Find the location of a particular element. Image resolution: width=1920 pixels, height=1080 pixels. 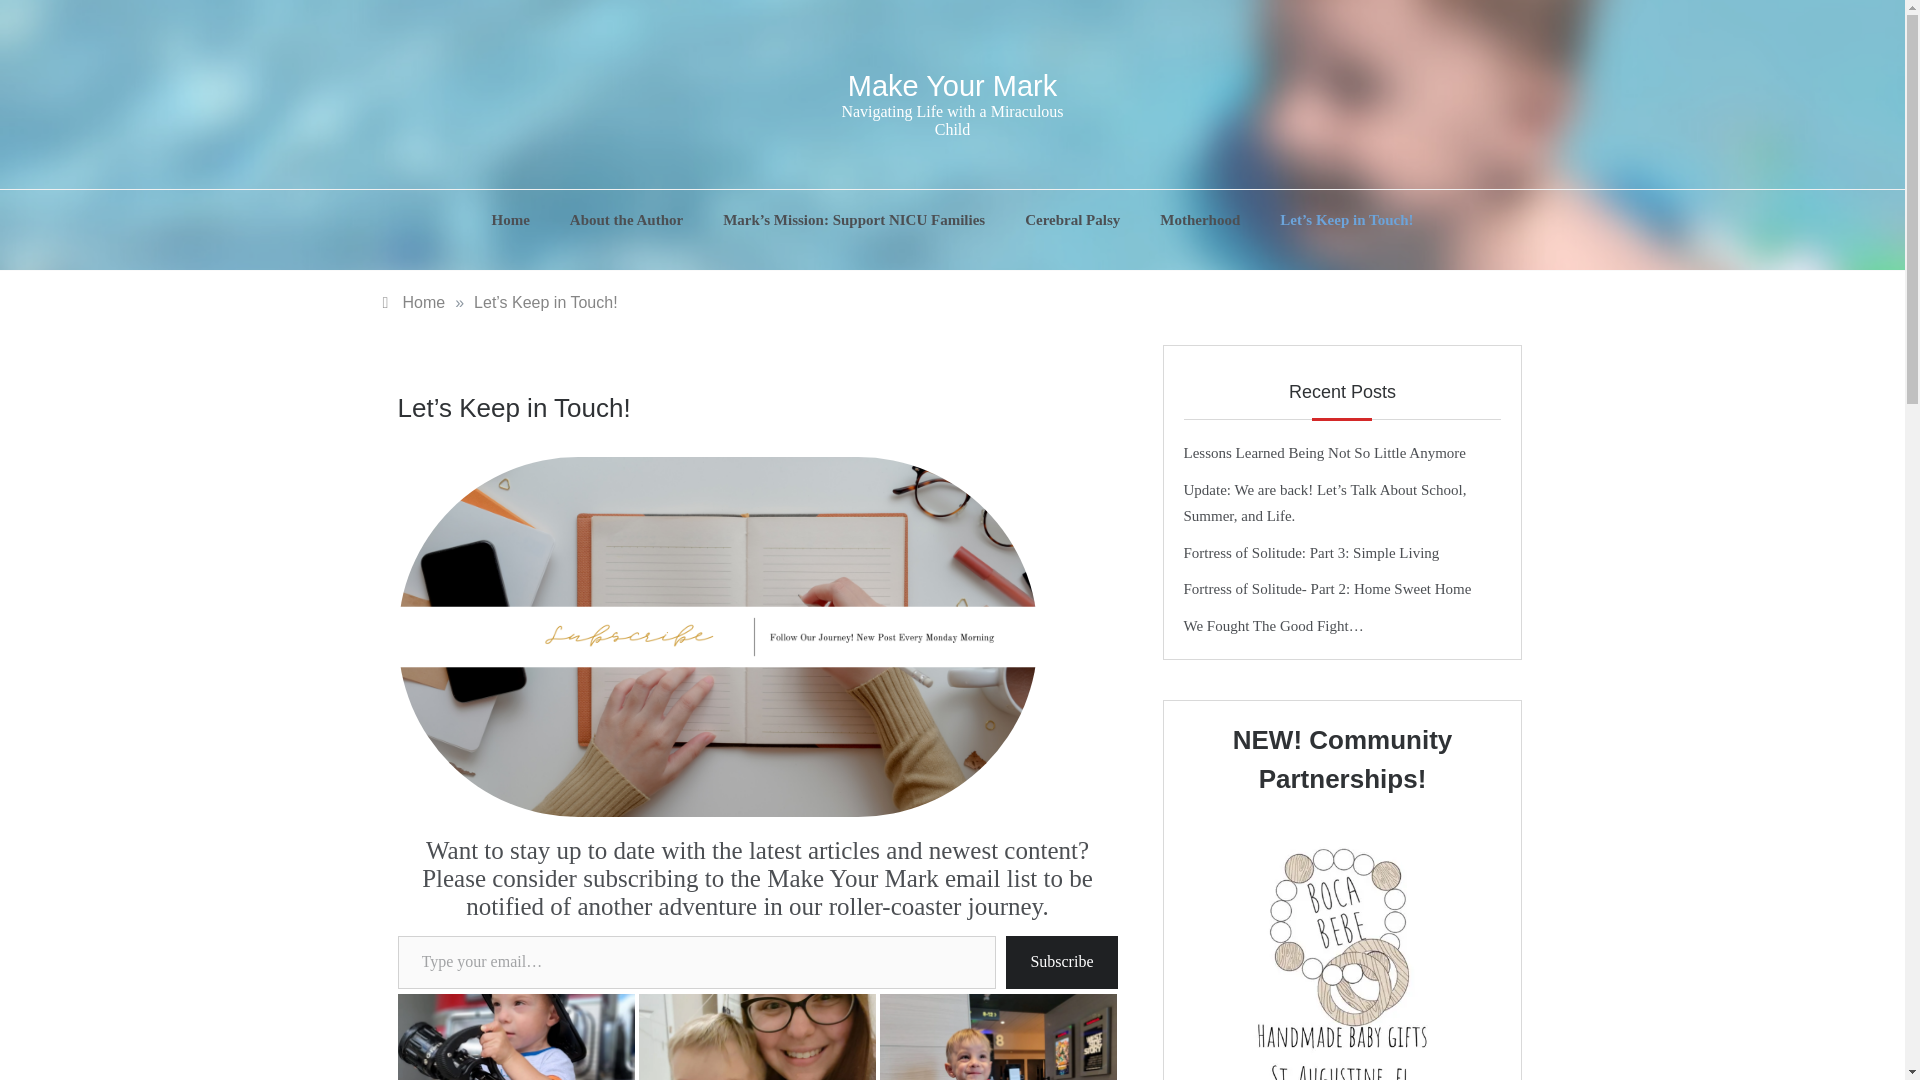

Lessons Learned Being Not So Little Anymore is located at coordinates (1325, 452).